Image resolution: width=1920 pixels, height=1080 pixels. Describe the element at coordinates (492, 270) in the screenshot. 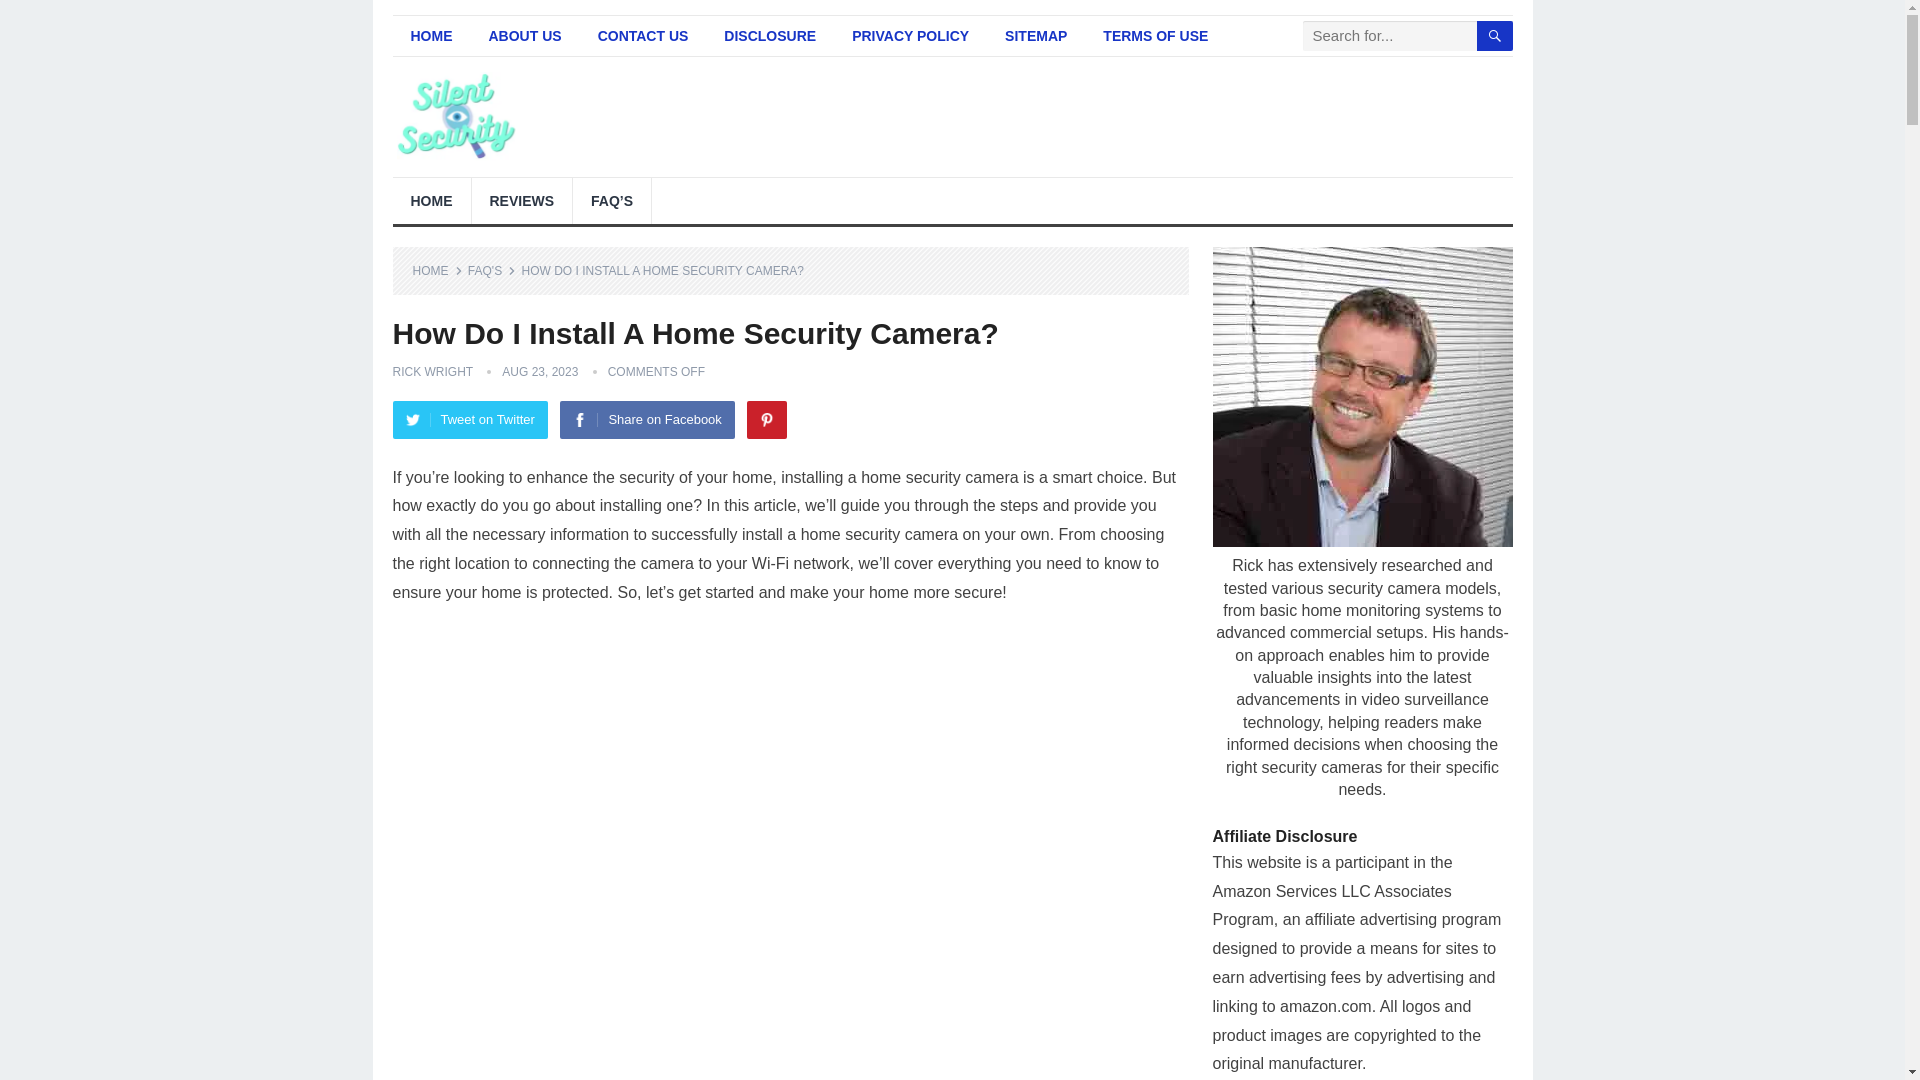

I see `FAQ'S` at that location.